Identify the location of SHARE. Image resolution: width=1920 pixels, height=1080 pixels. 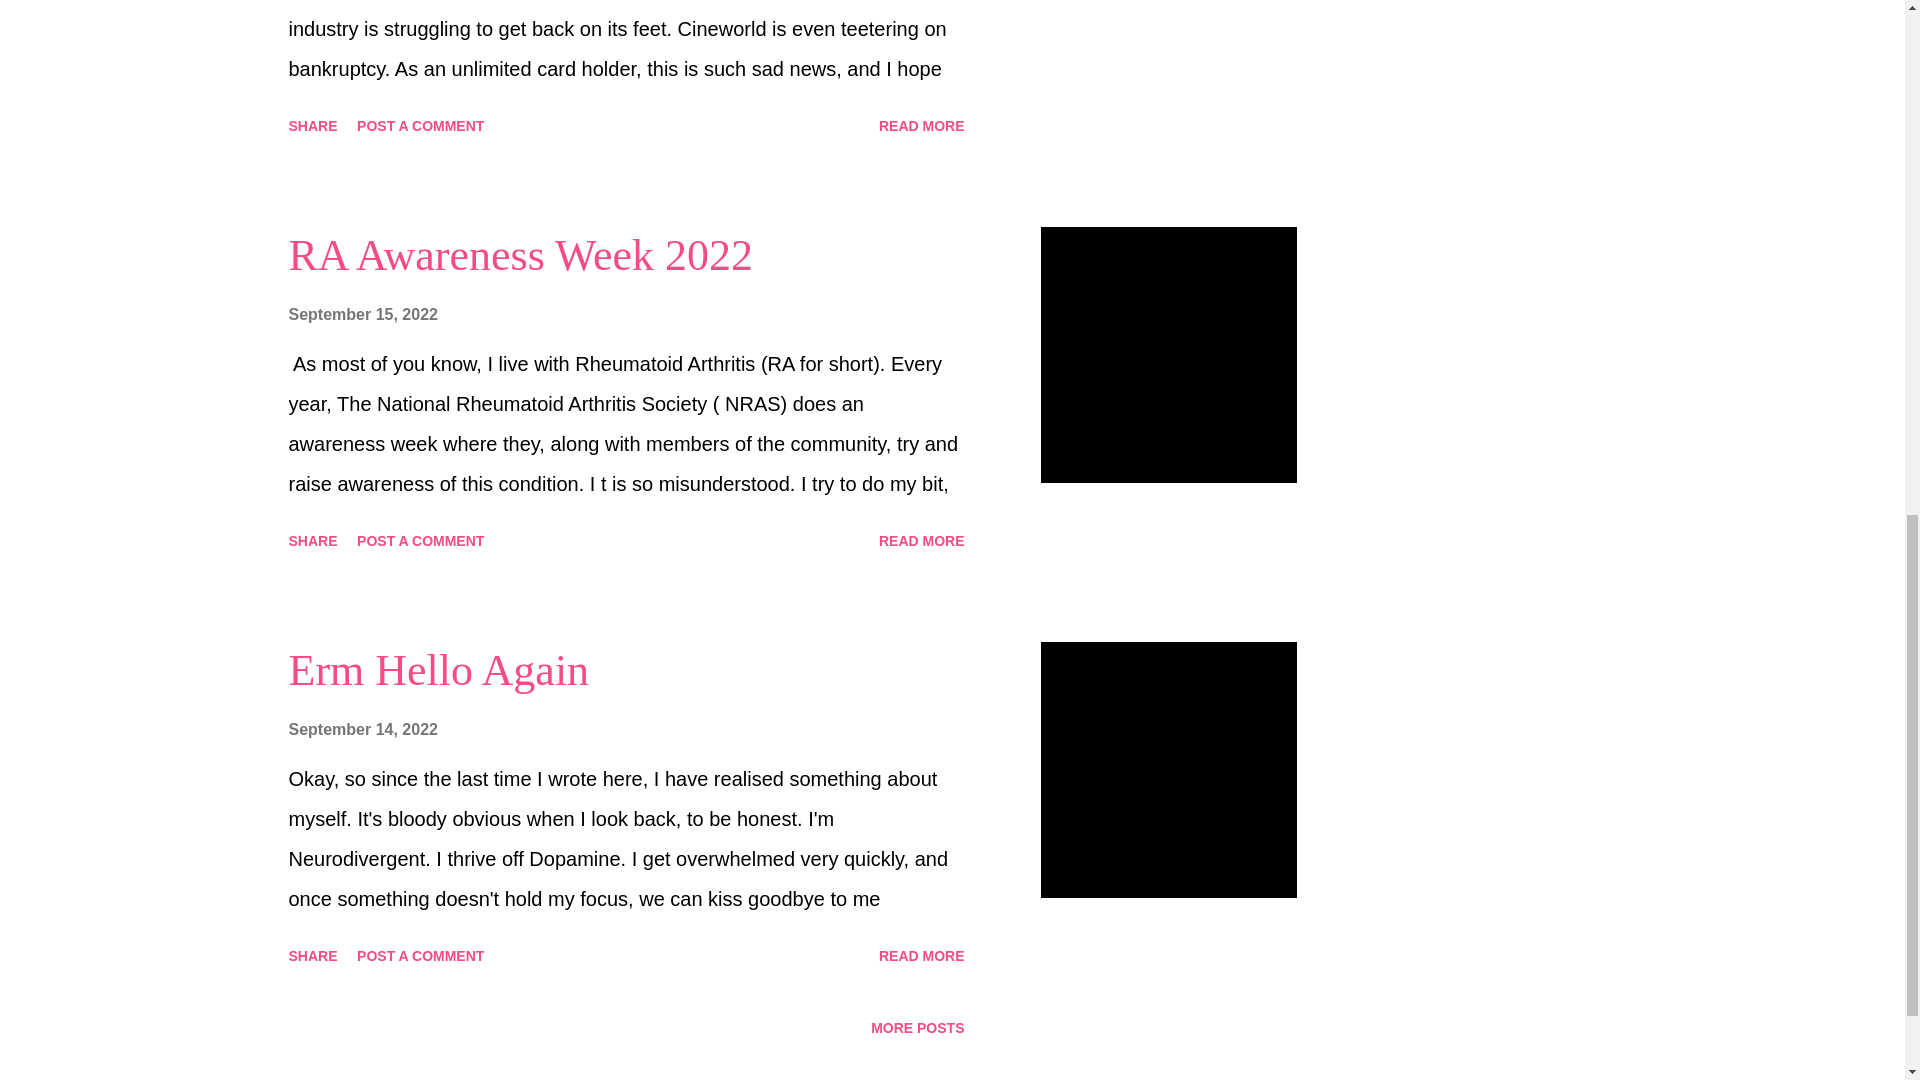
(312, 126).